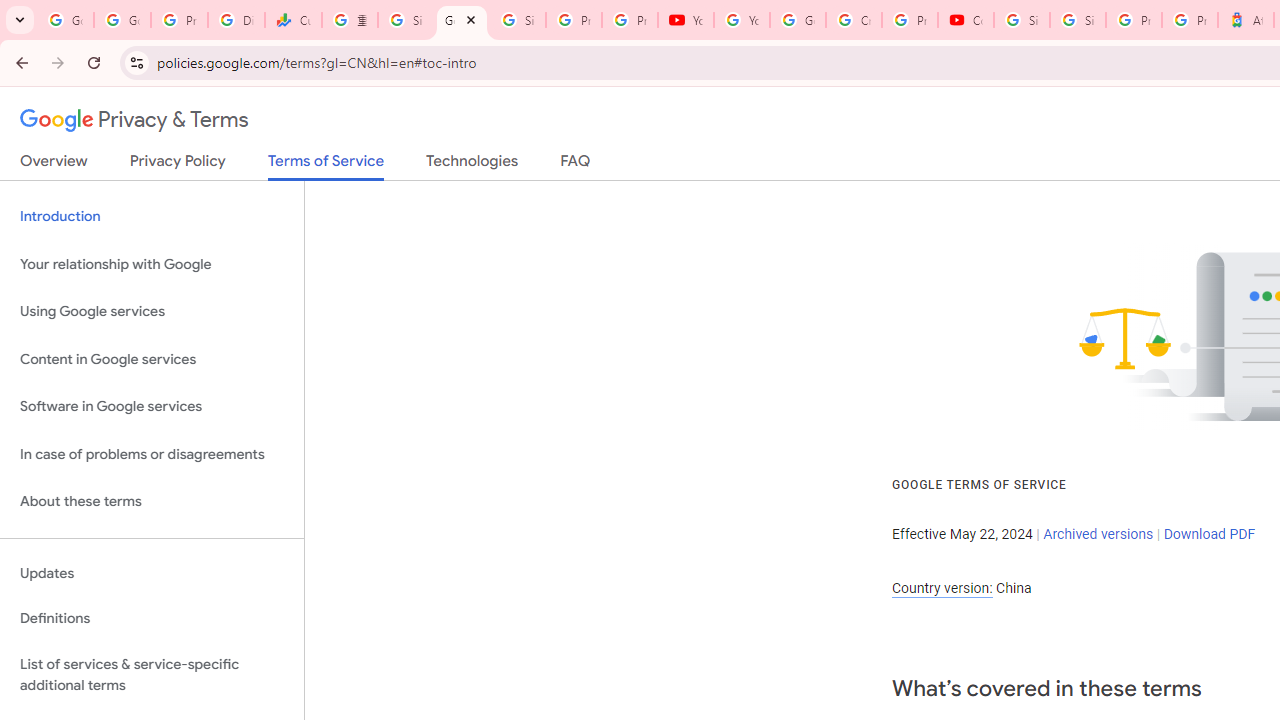 The height and width of the screenshot is (720, 1280). What do you see at coordinates (152, 407) in the screenshot?
I see `Software in Google services` at bounding box center [152, 407].